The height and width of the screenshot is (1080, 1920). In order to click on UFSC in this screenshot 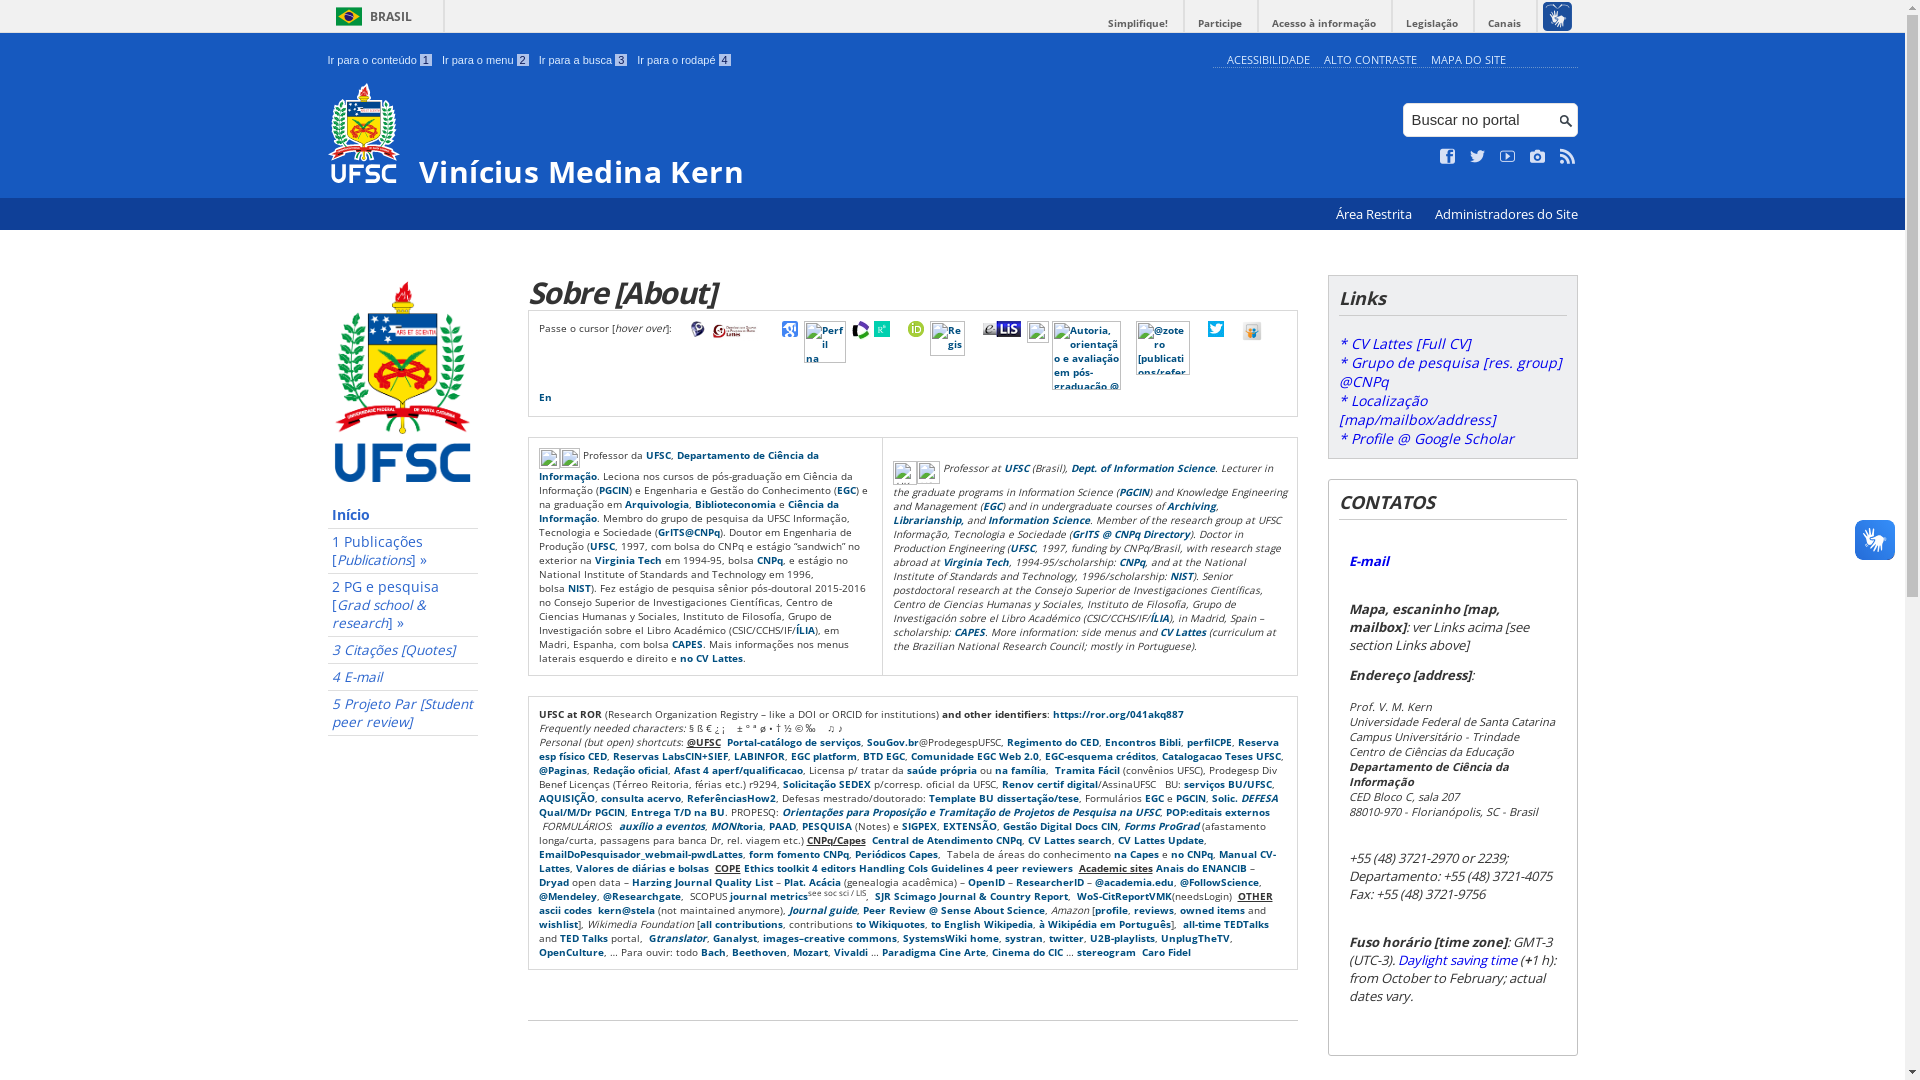, I will do `click(658, 455)`.